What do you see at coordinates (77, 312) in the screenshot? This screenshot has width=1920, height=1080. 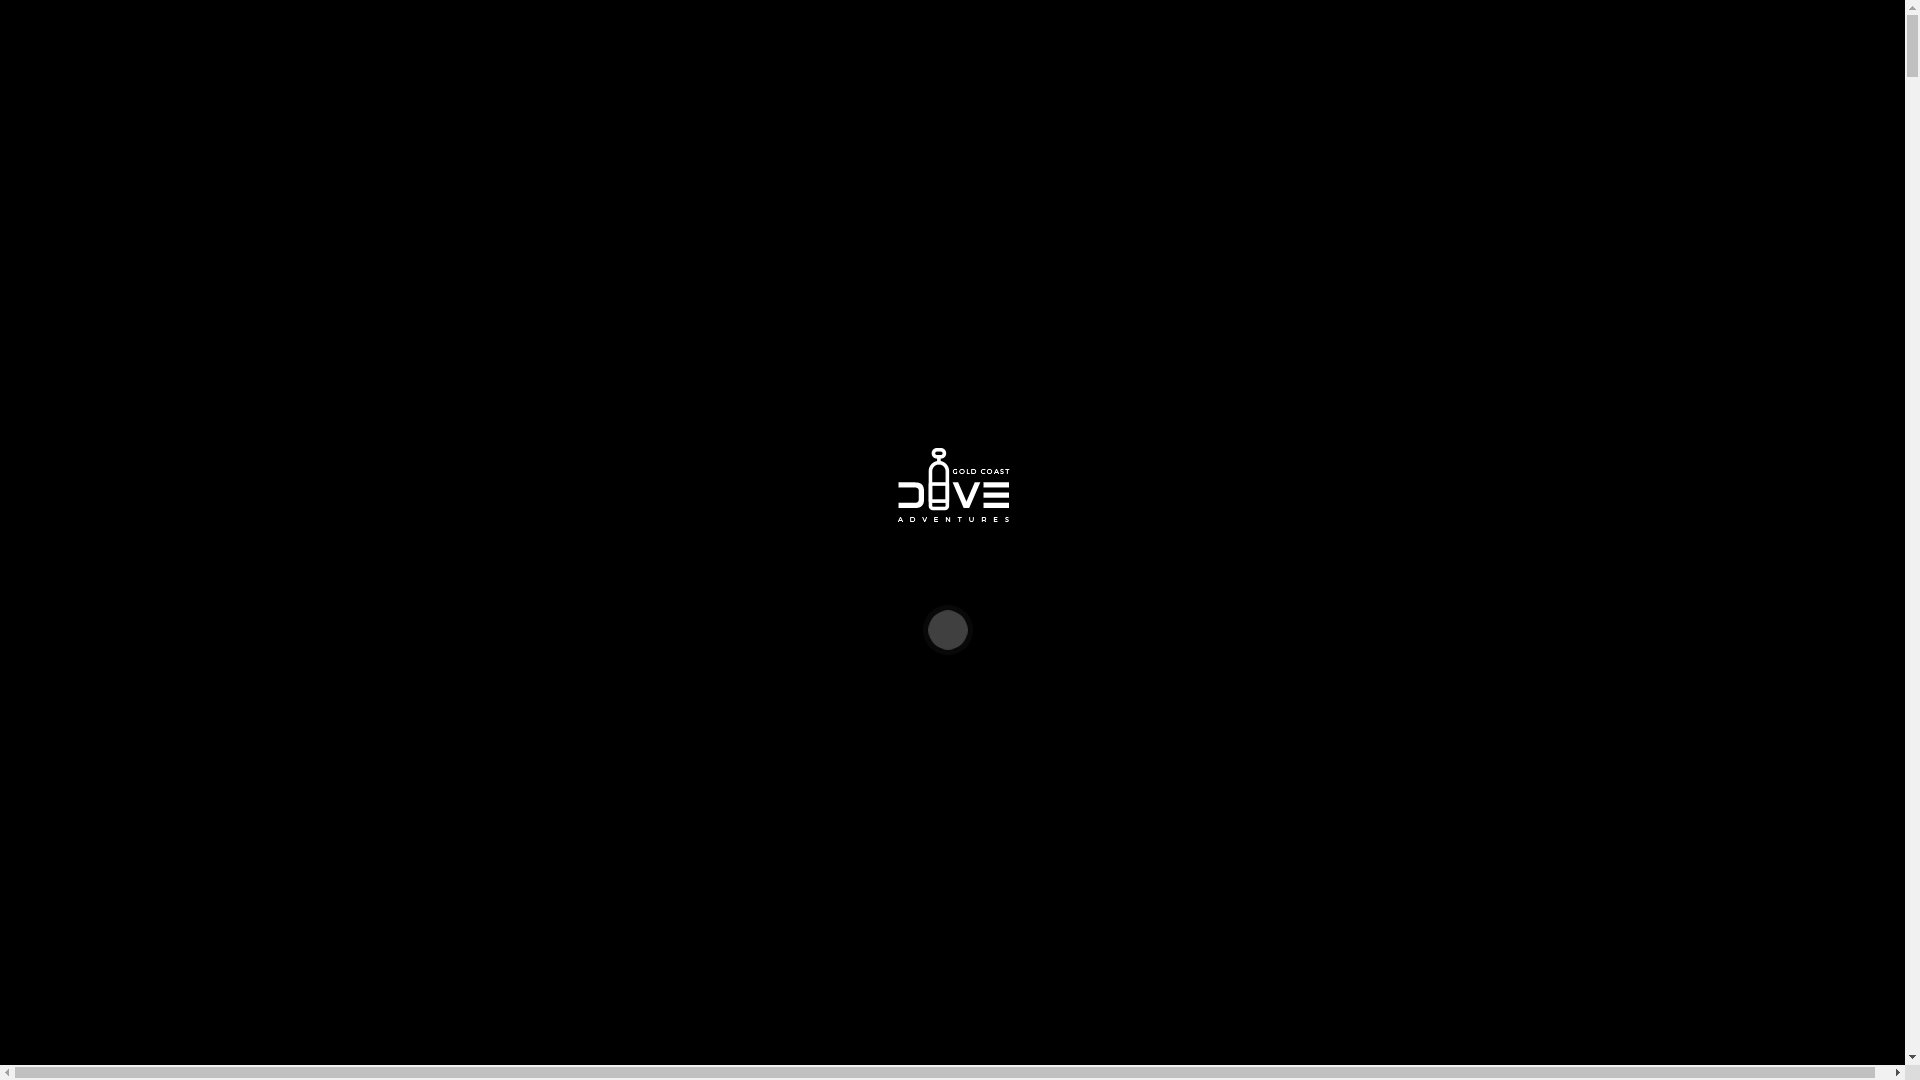 I see `Intro Scuba` at bounding box center [77, 312].